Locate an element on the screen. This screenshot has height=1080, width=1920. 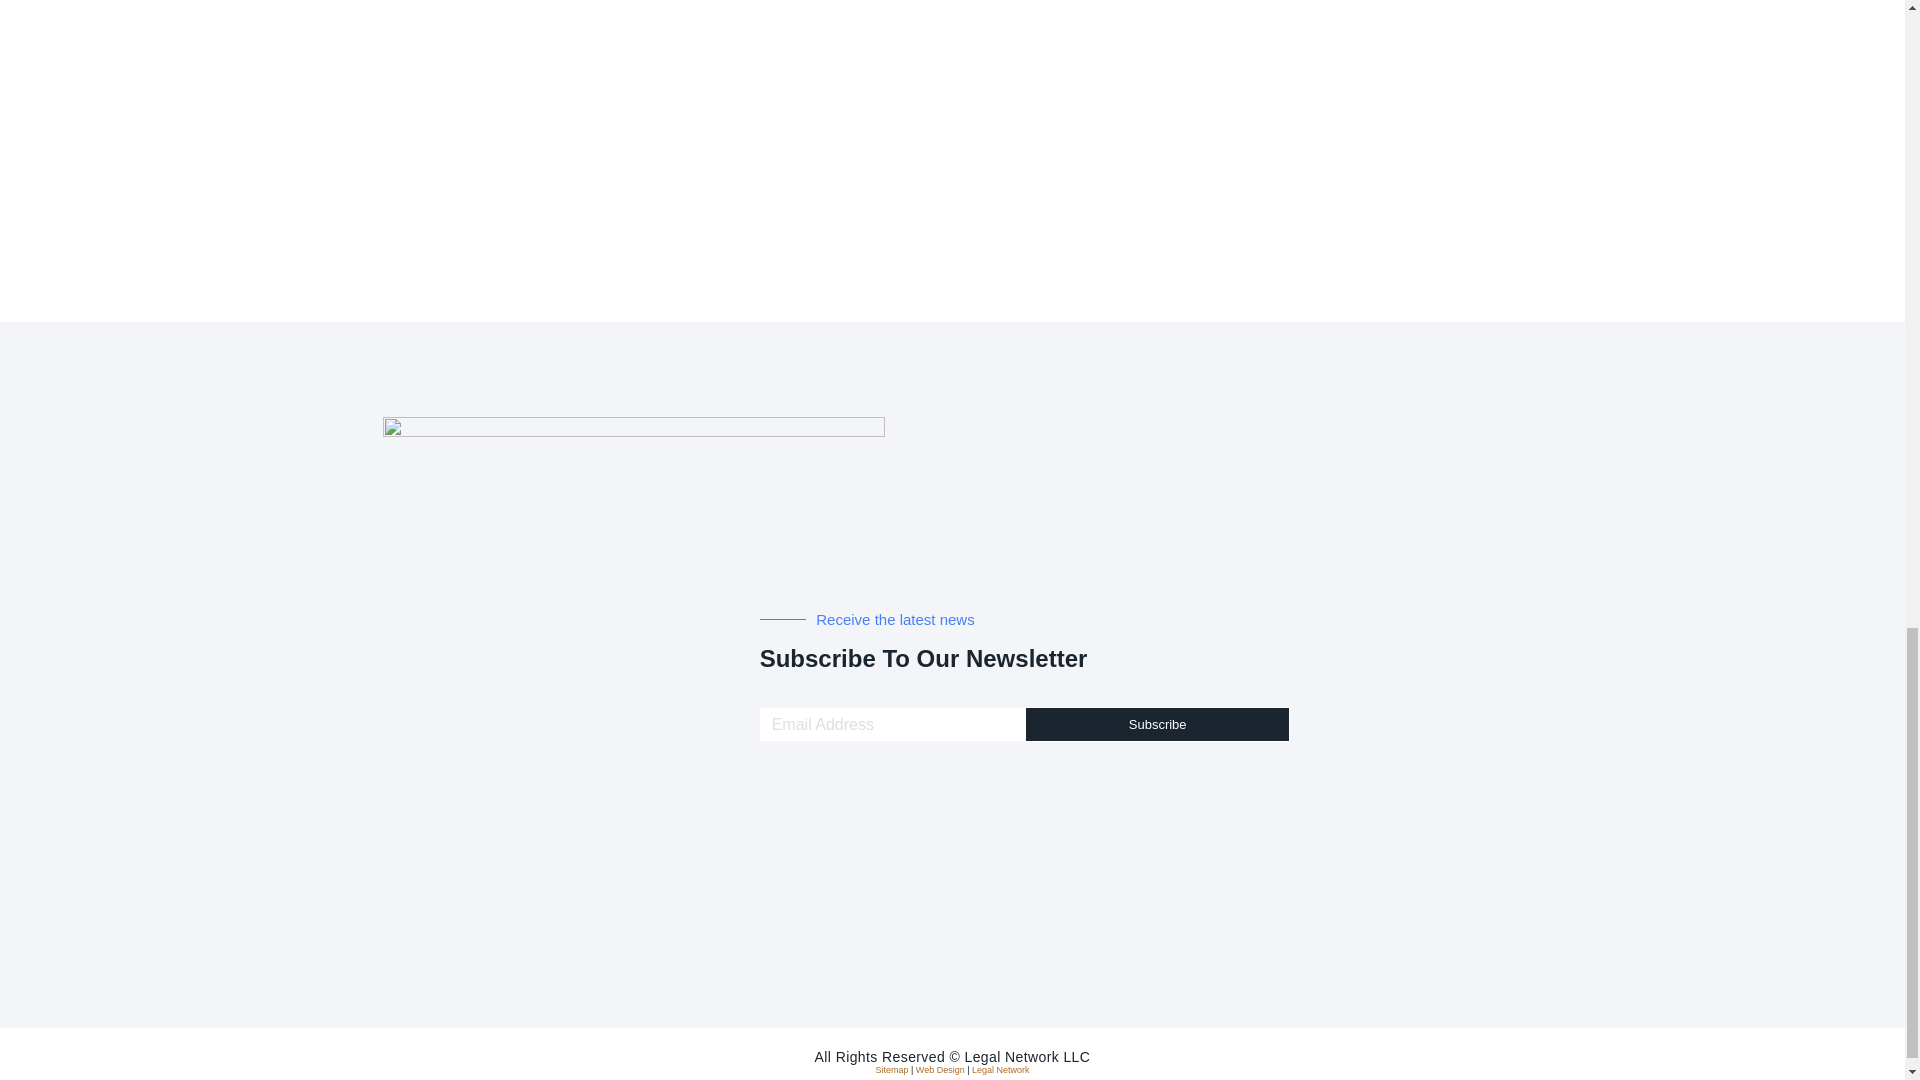
Web Design is located at coordinates (940, 1069).